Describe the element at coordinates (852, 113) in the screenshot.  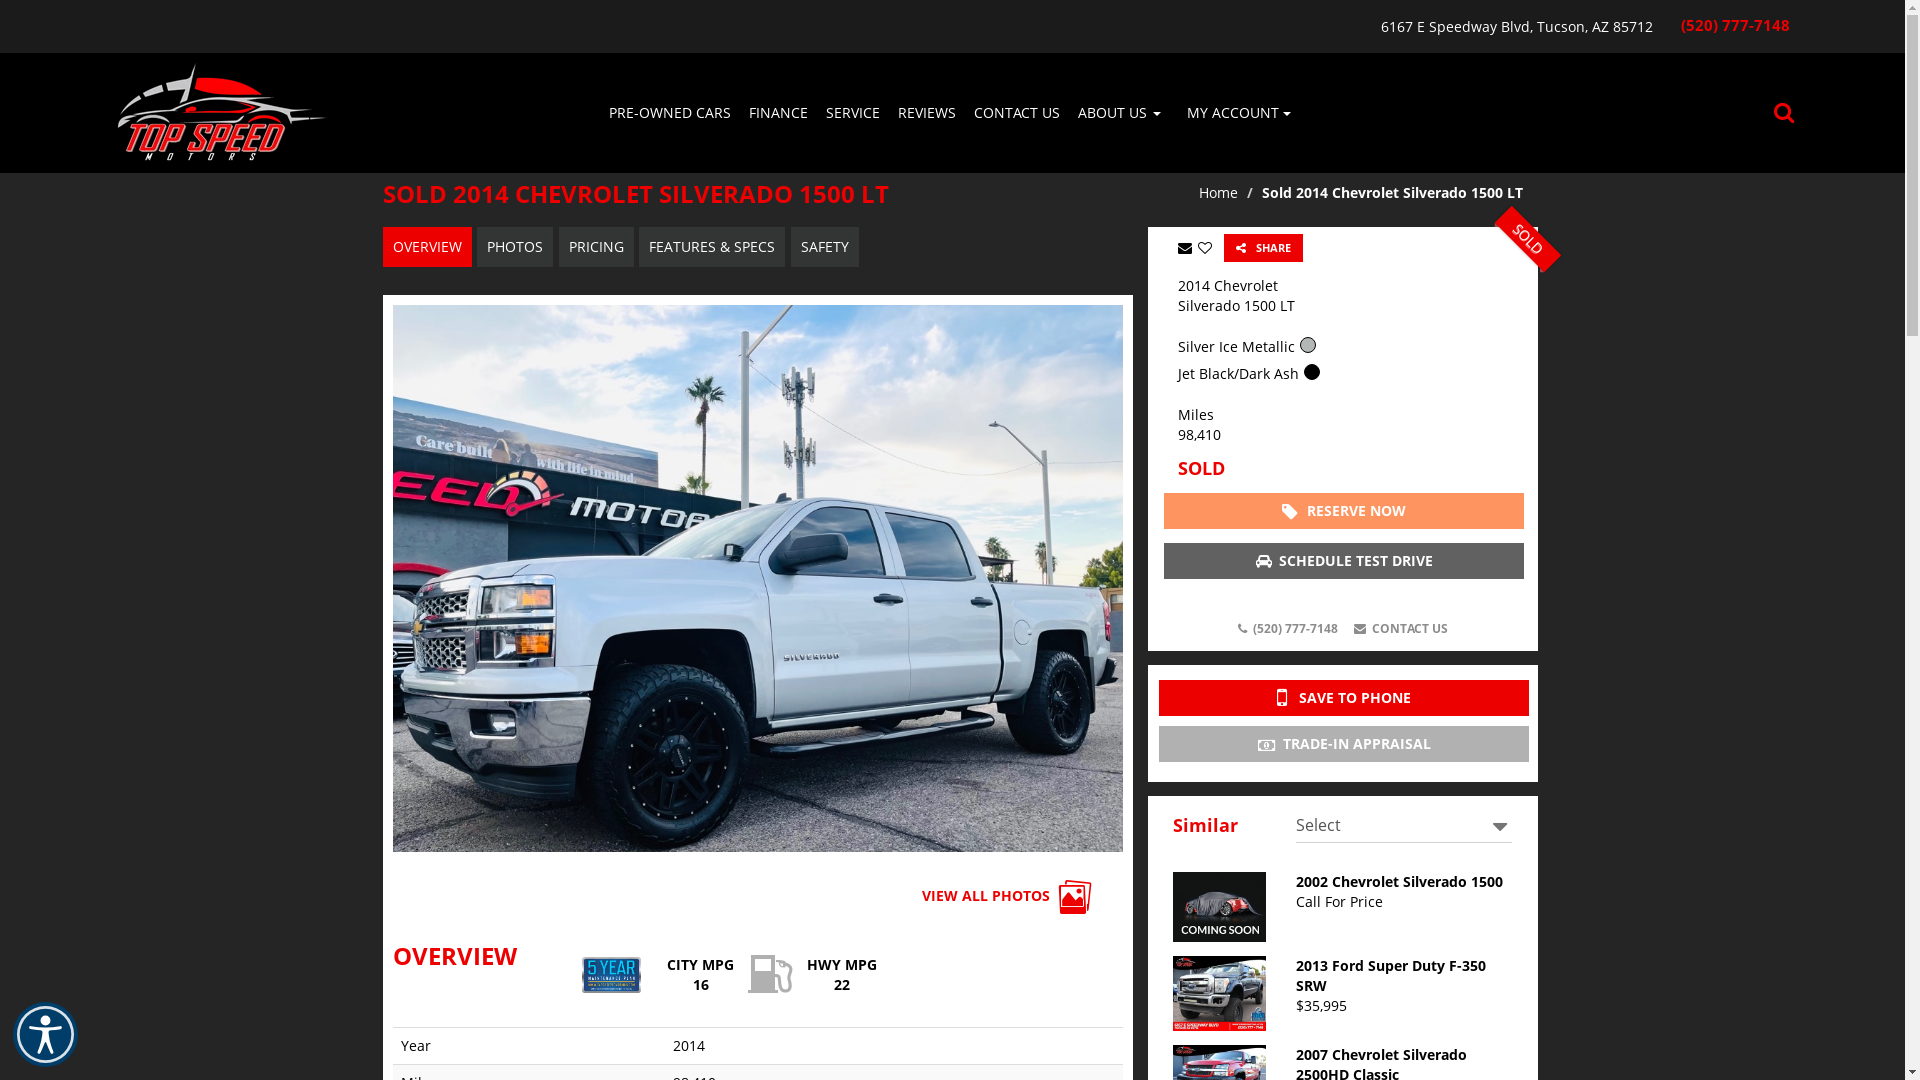
I see `SERVICE` at that location.